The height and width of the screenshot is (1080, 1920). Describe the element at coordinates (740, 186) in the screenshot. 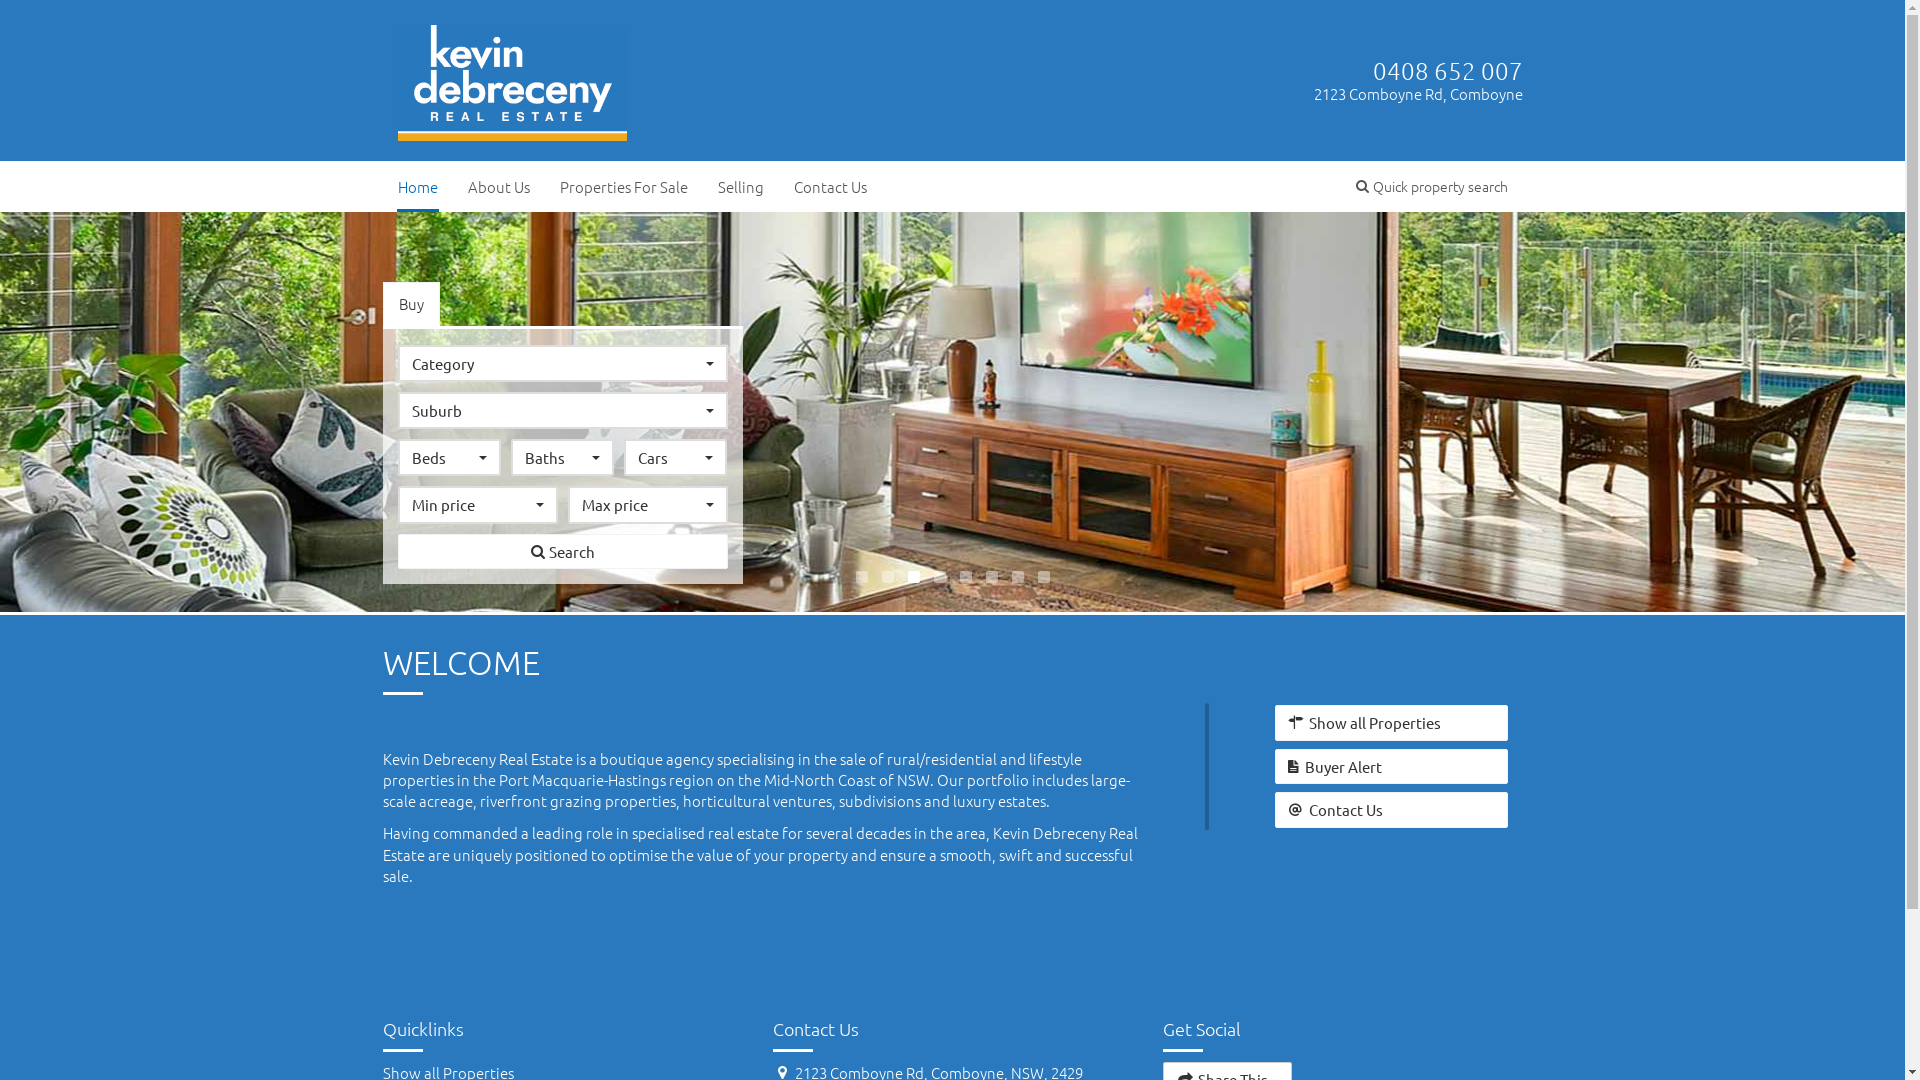

I see `Selling` at that location.